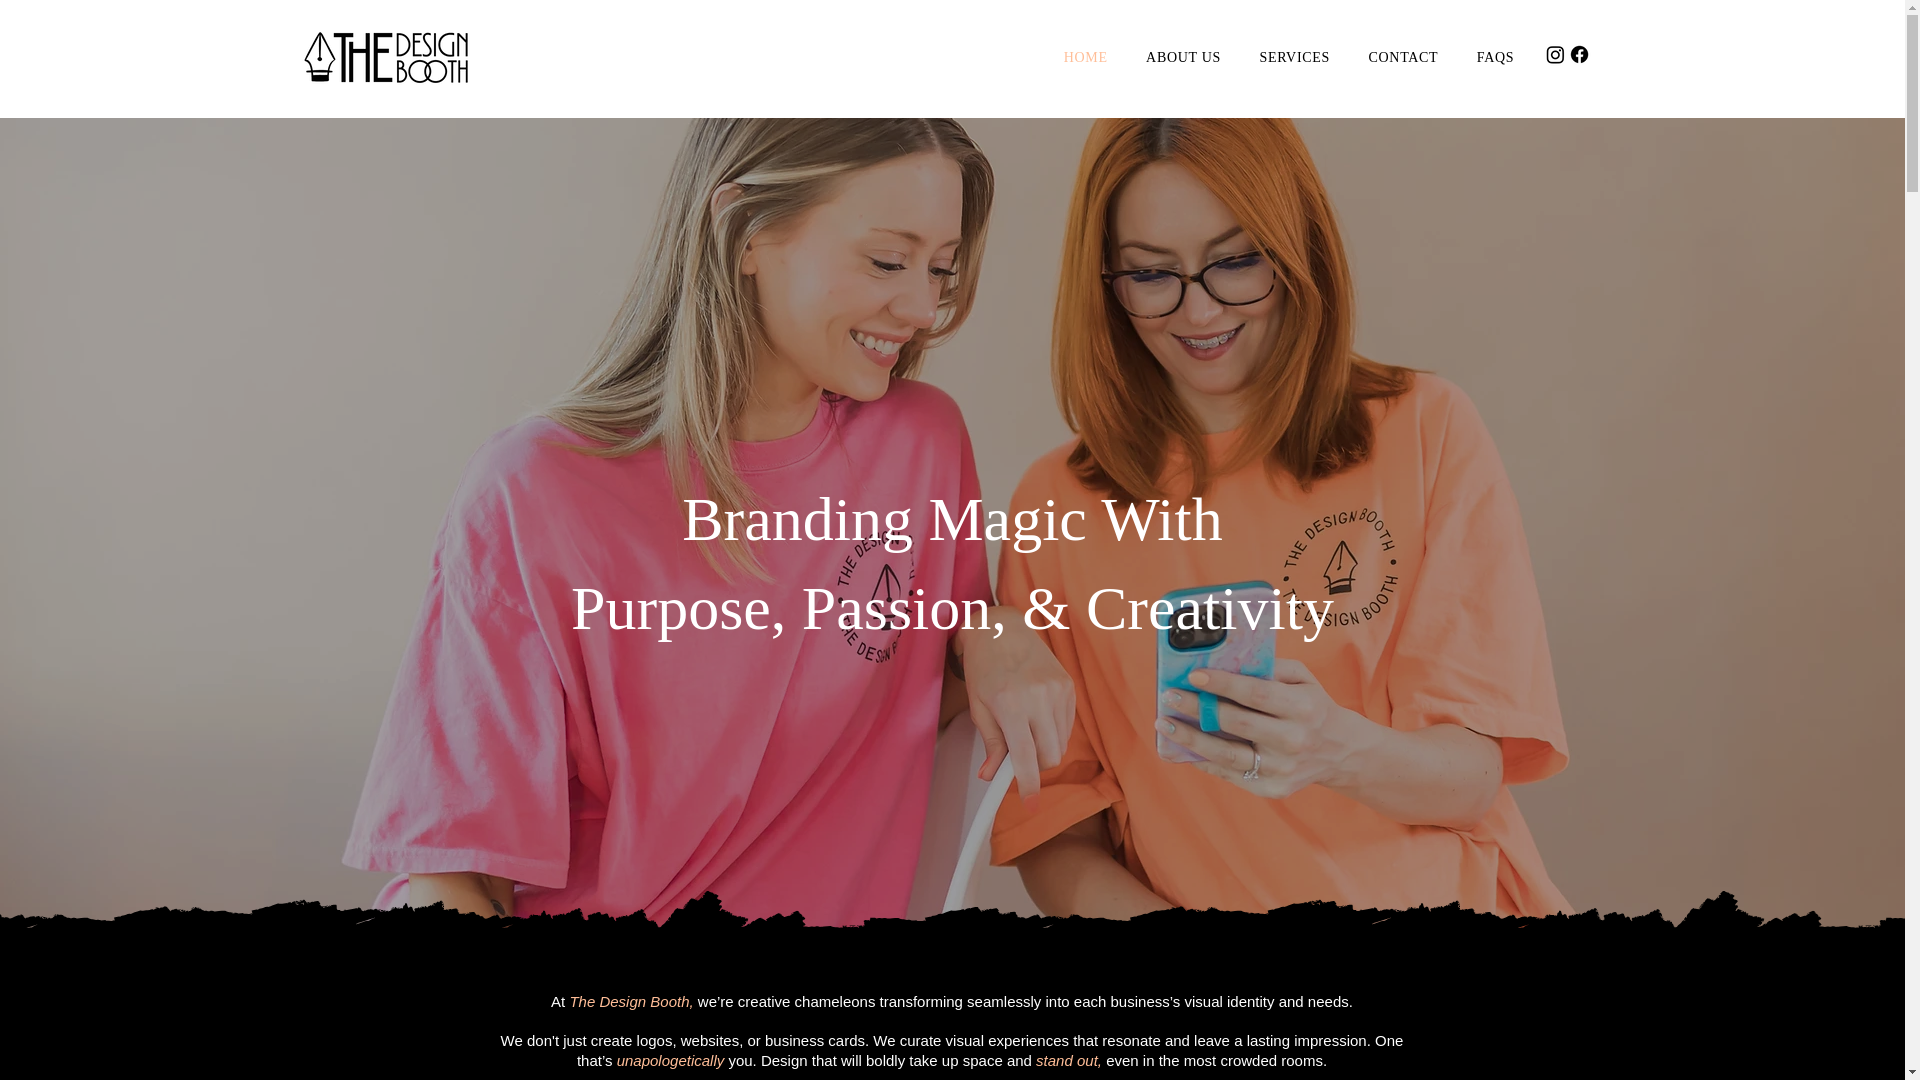 This screenshot has height=1080, width=1920. Describe the element at coordinates (1402, 57) in the screenshot. I see `CONTACT` at that location.